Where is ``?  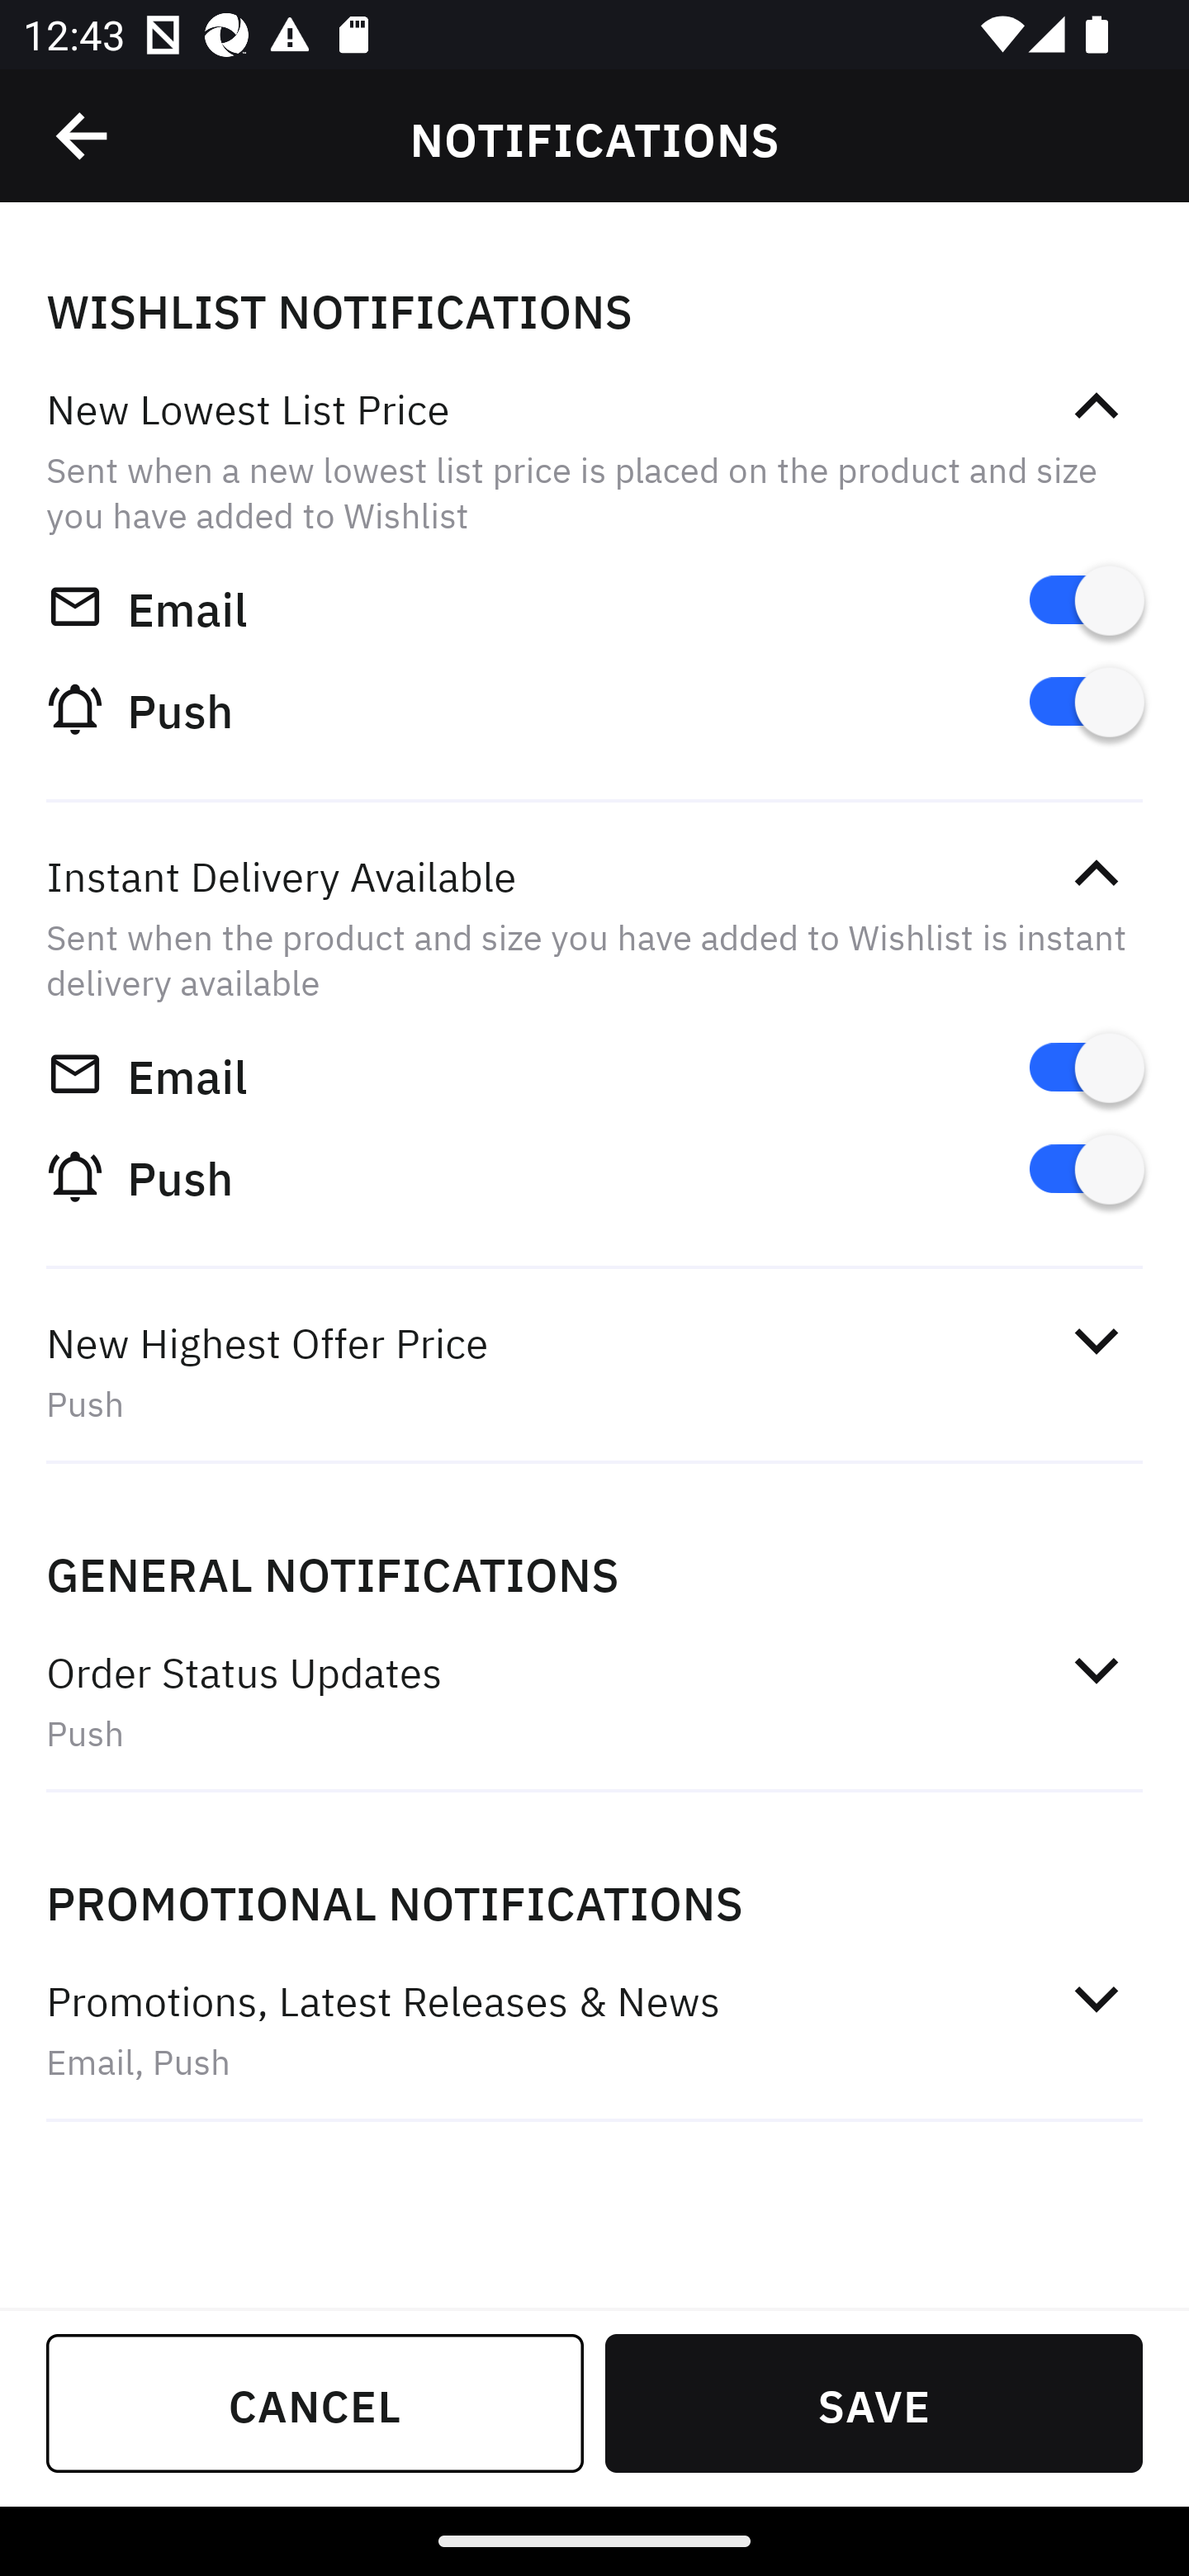
 is located at coordinates (1096, 1670).